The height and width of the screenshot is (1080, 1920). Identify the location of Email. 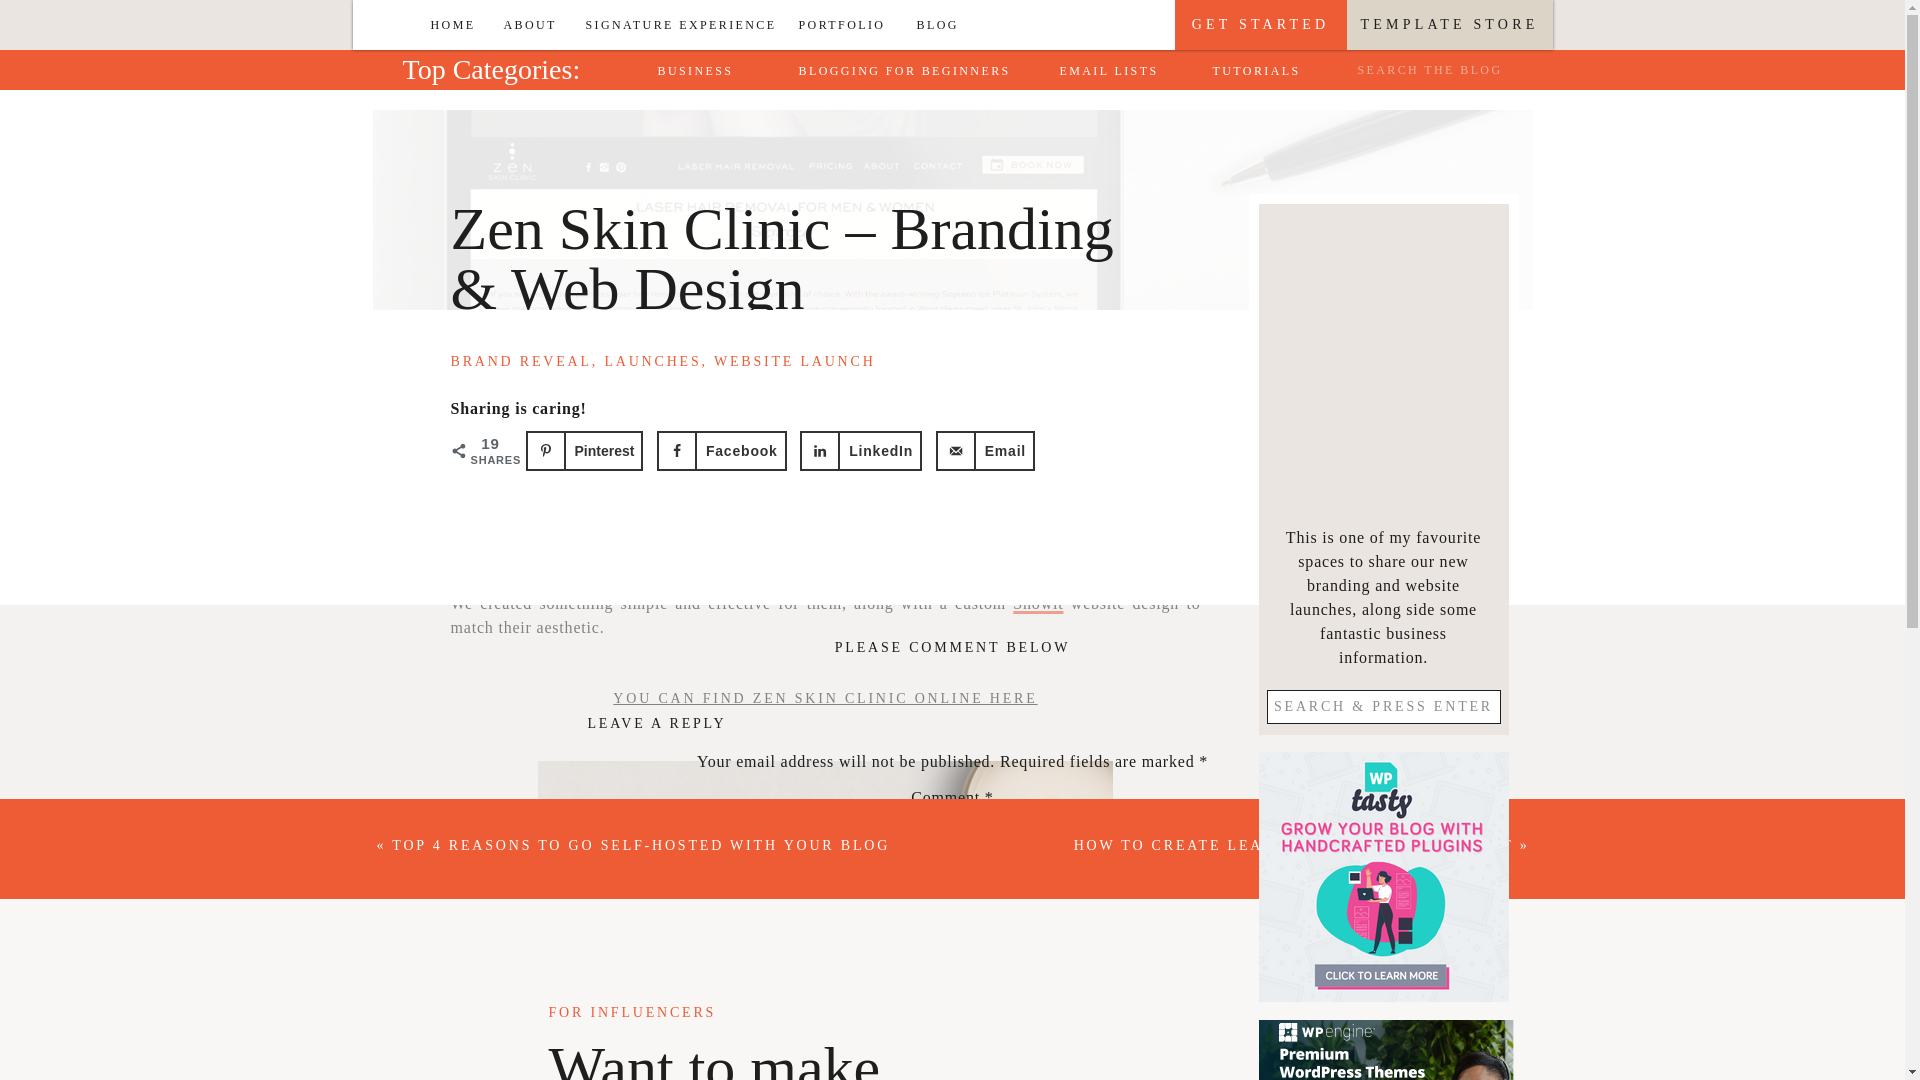
(985, 450).